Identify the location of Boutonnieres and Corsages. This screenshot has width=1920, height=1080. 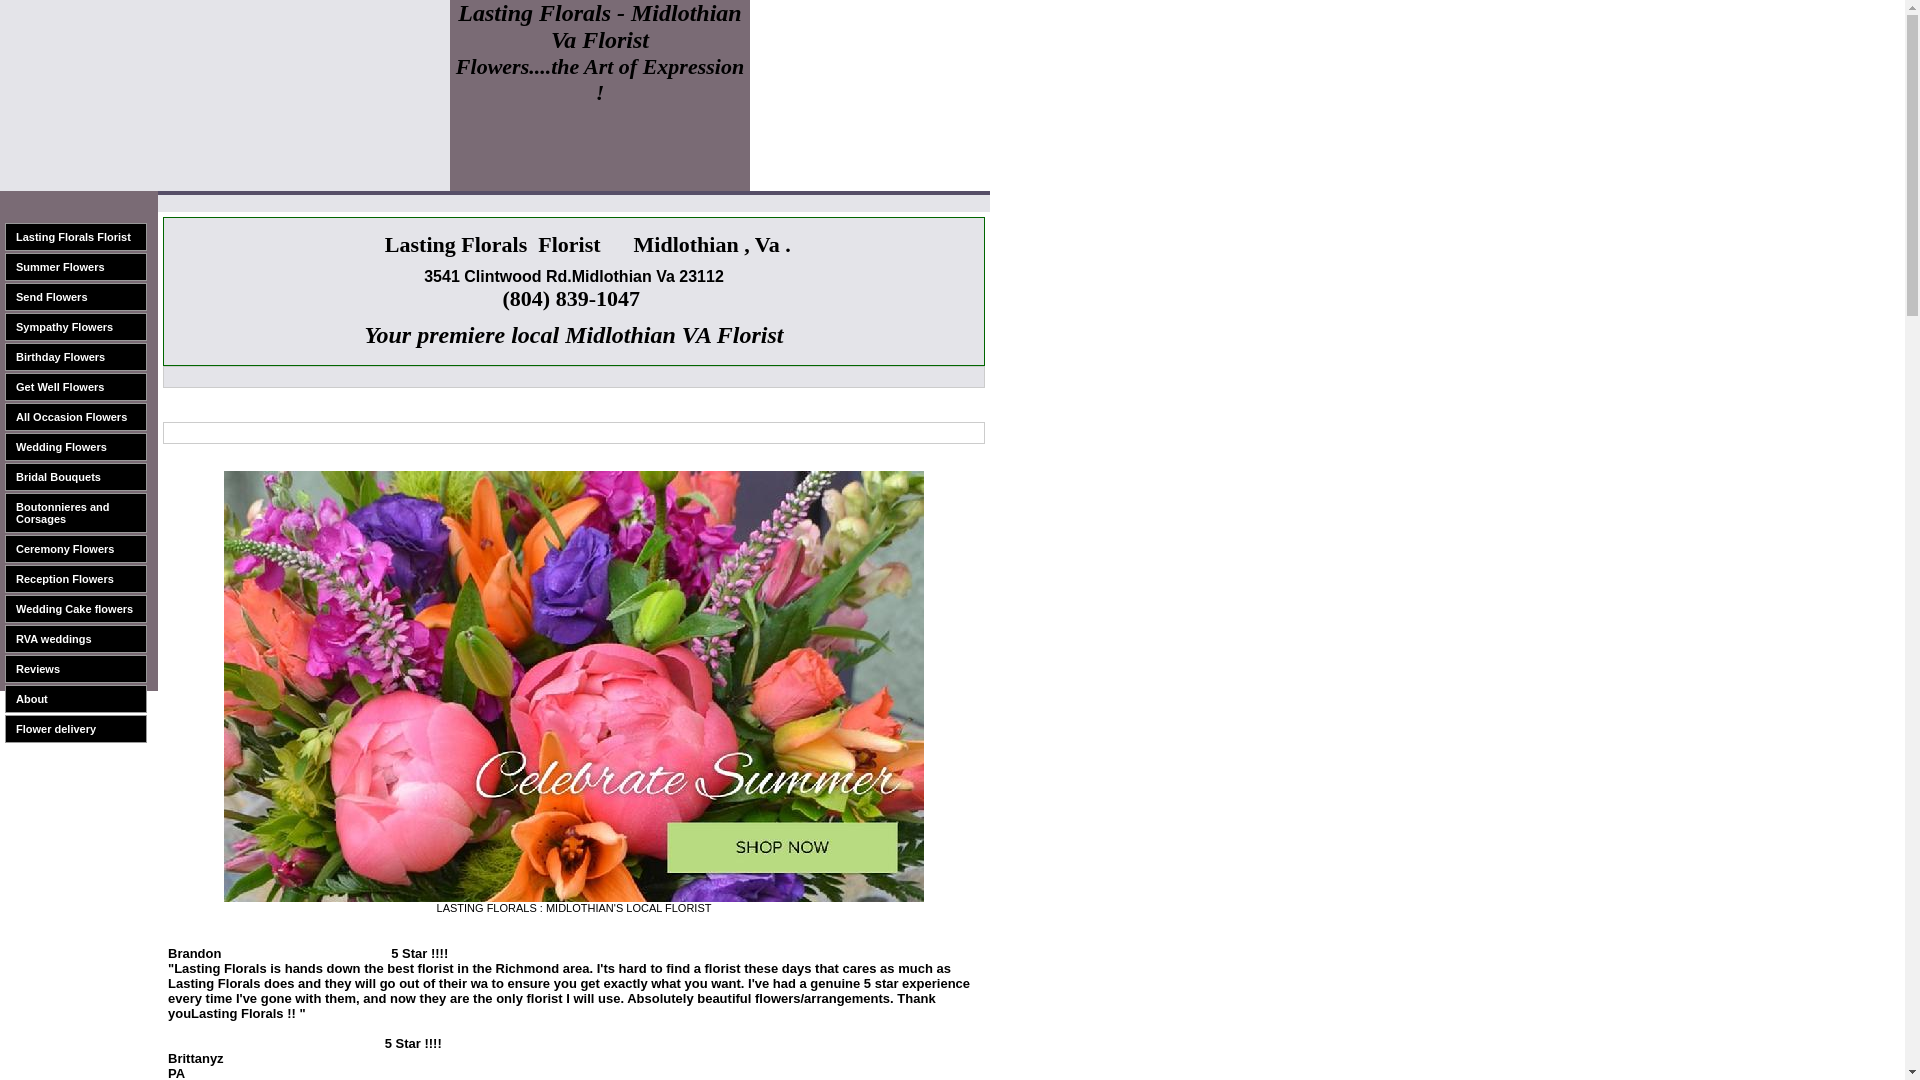
(76, 512).